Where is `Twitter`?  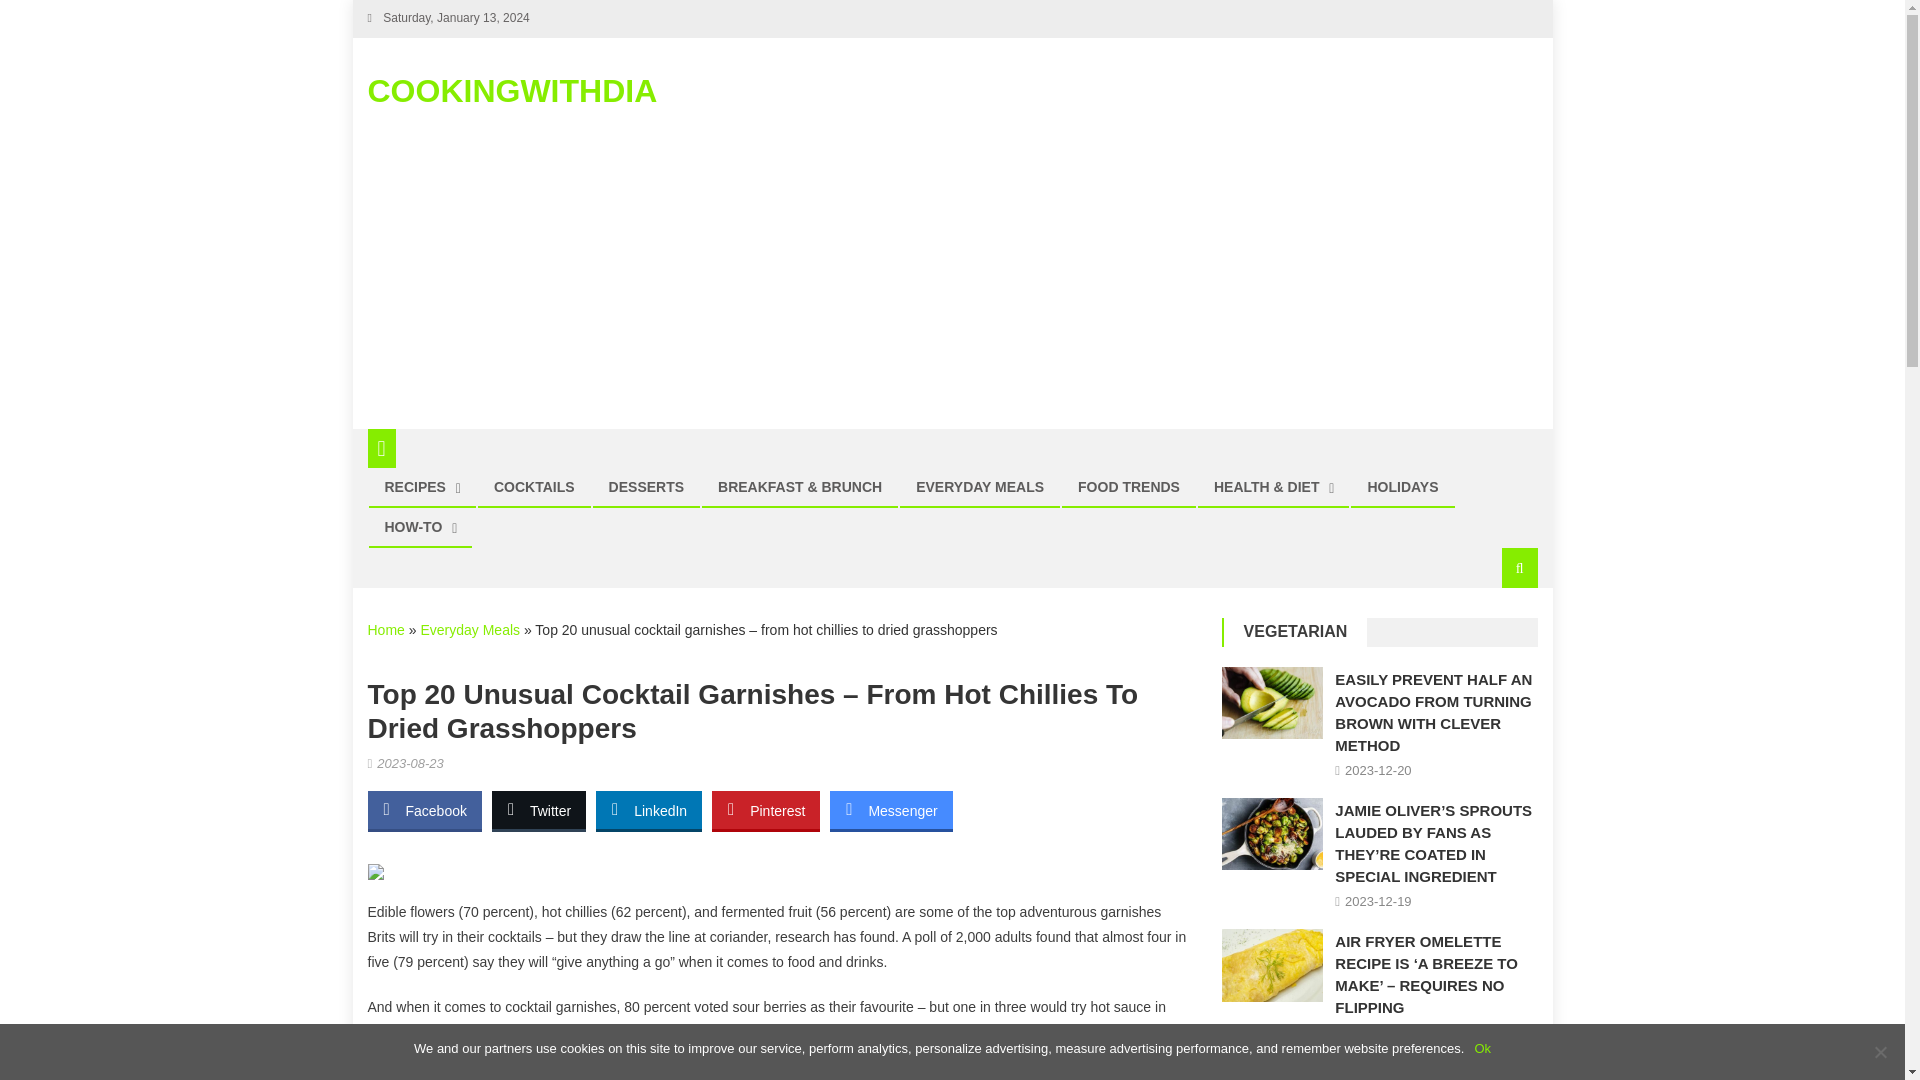 Twitter is located at coordinates (538, 810).